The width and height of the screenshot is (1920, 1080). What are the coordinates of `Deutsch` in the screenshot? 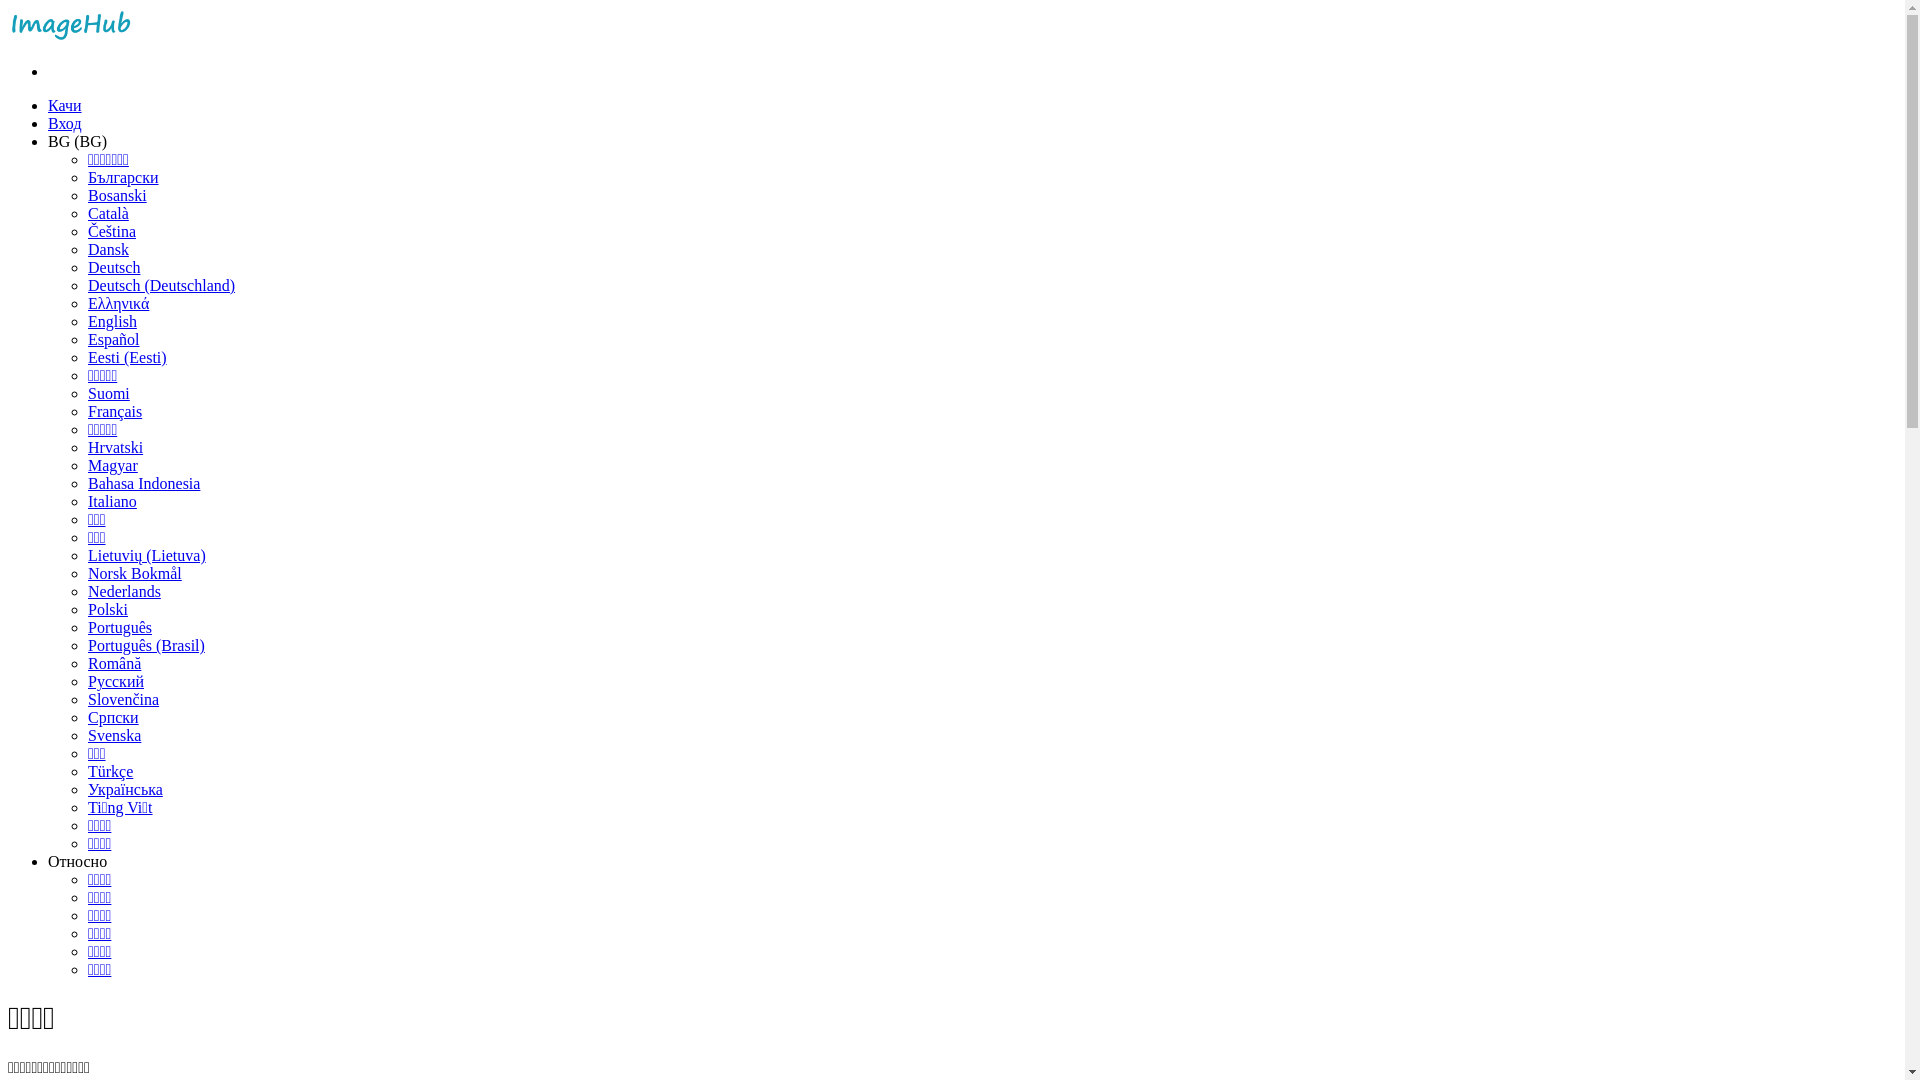 It's located at (114, 268).